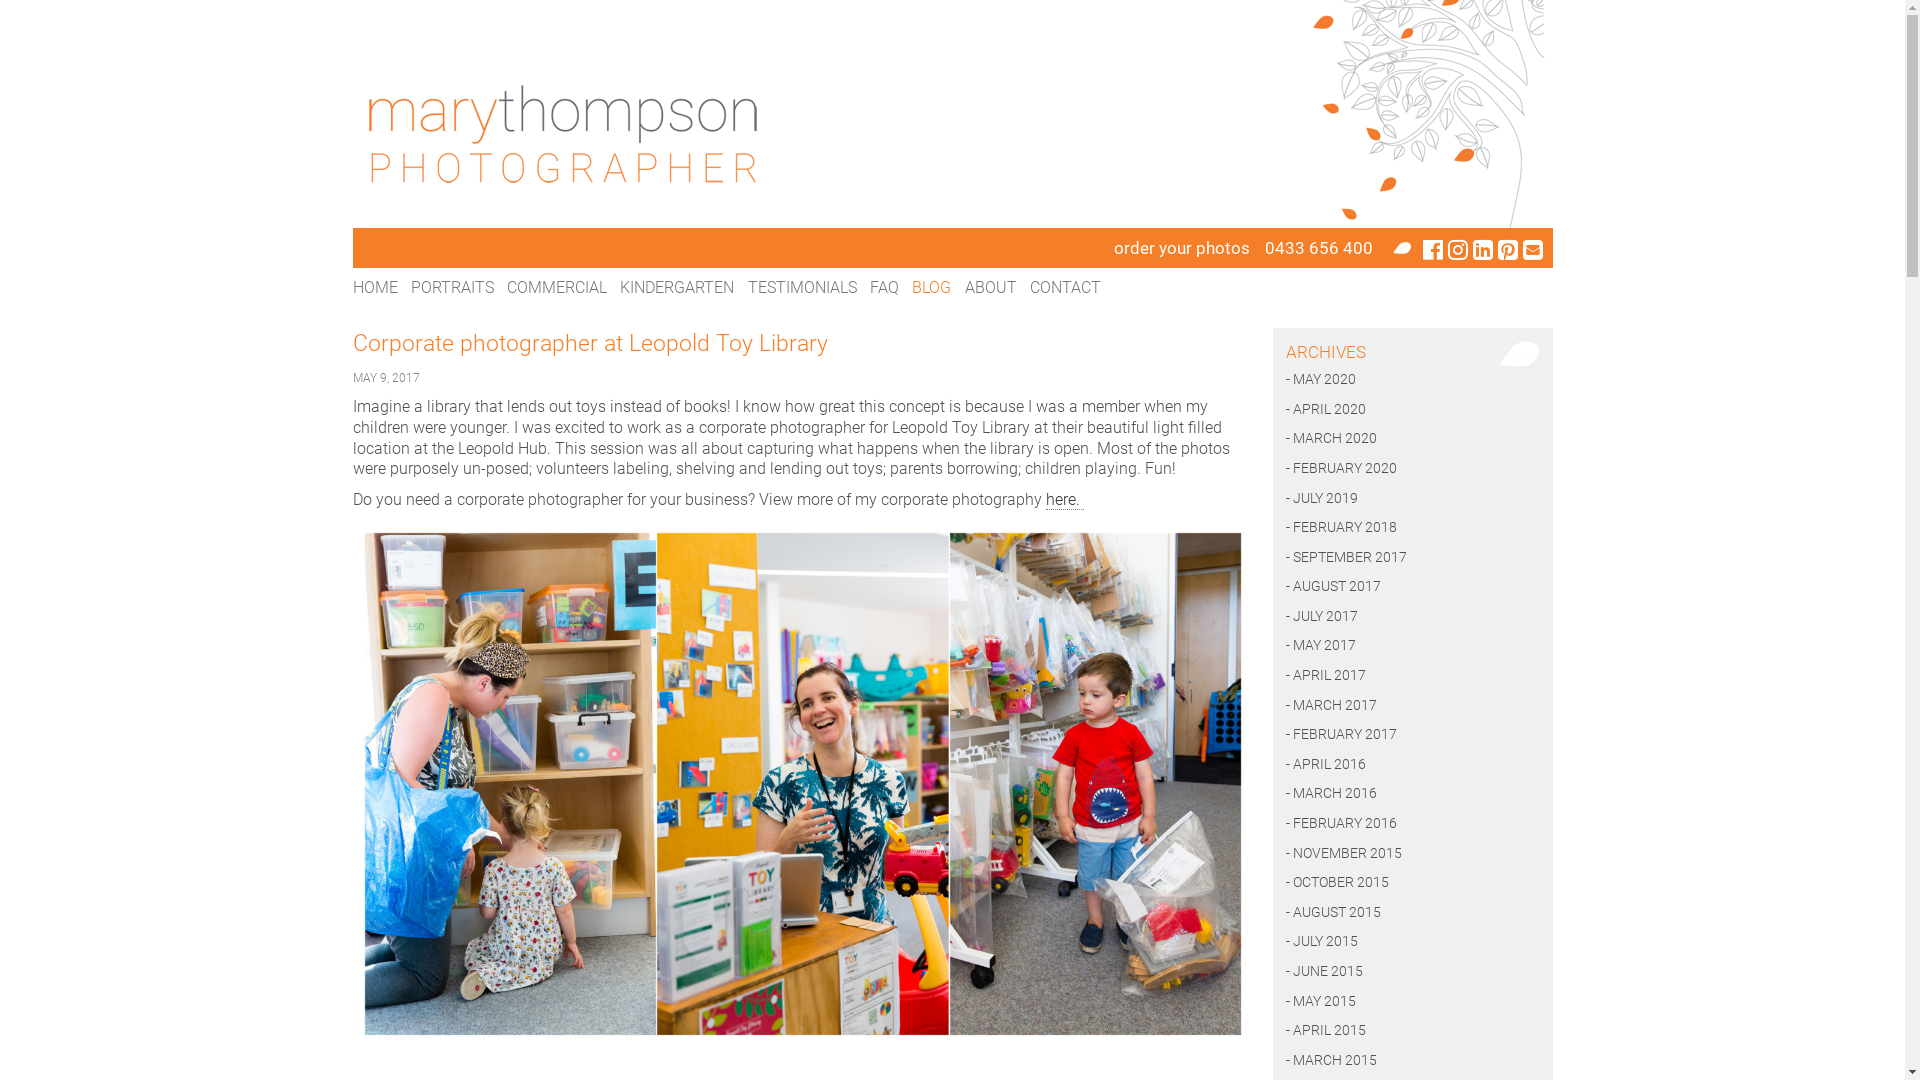 The image size is (1920, 1080). I want to click on KINDERGARTEN, so click(677, 288).